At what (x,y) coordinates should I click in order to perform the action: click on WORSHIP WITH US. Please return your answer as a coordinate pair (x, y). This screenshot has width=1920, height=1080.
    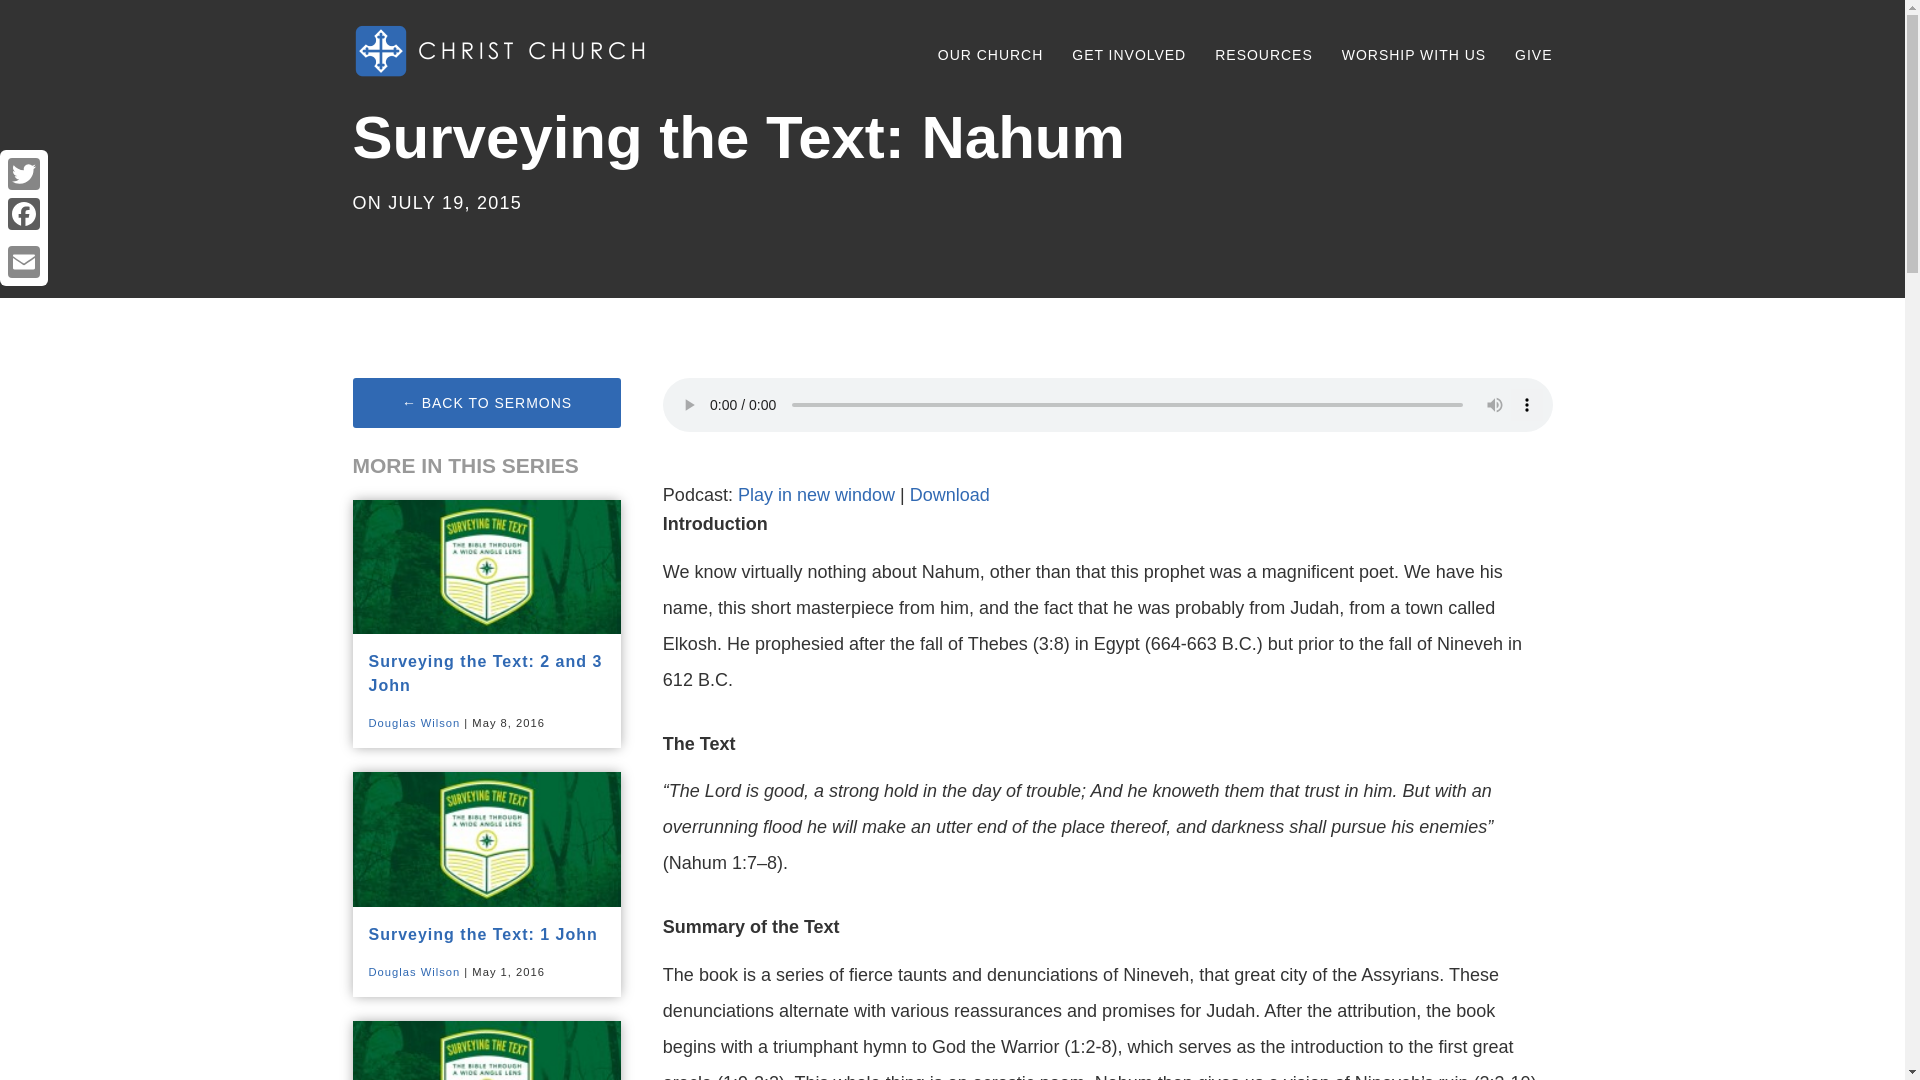
    Looking at the image, I should click on (1414, 48).